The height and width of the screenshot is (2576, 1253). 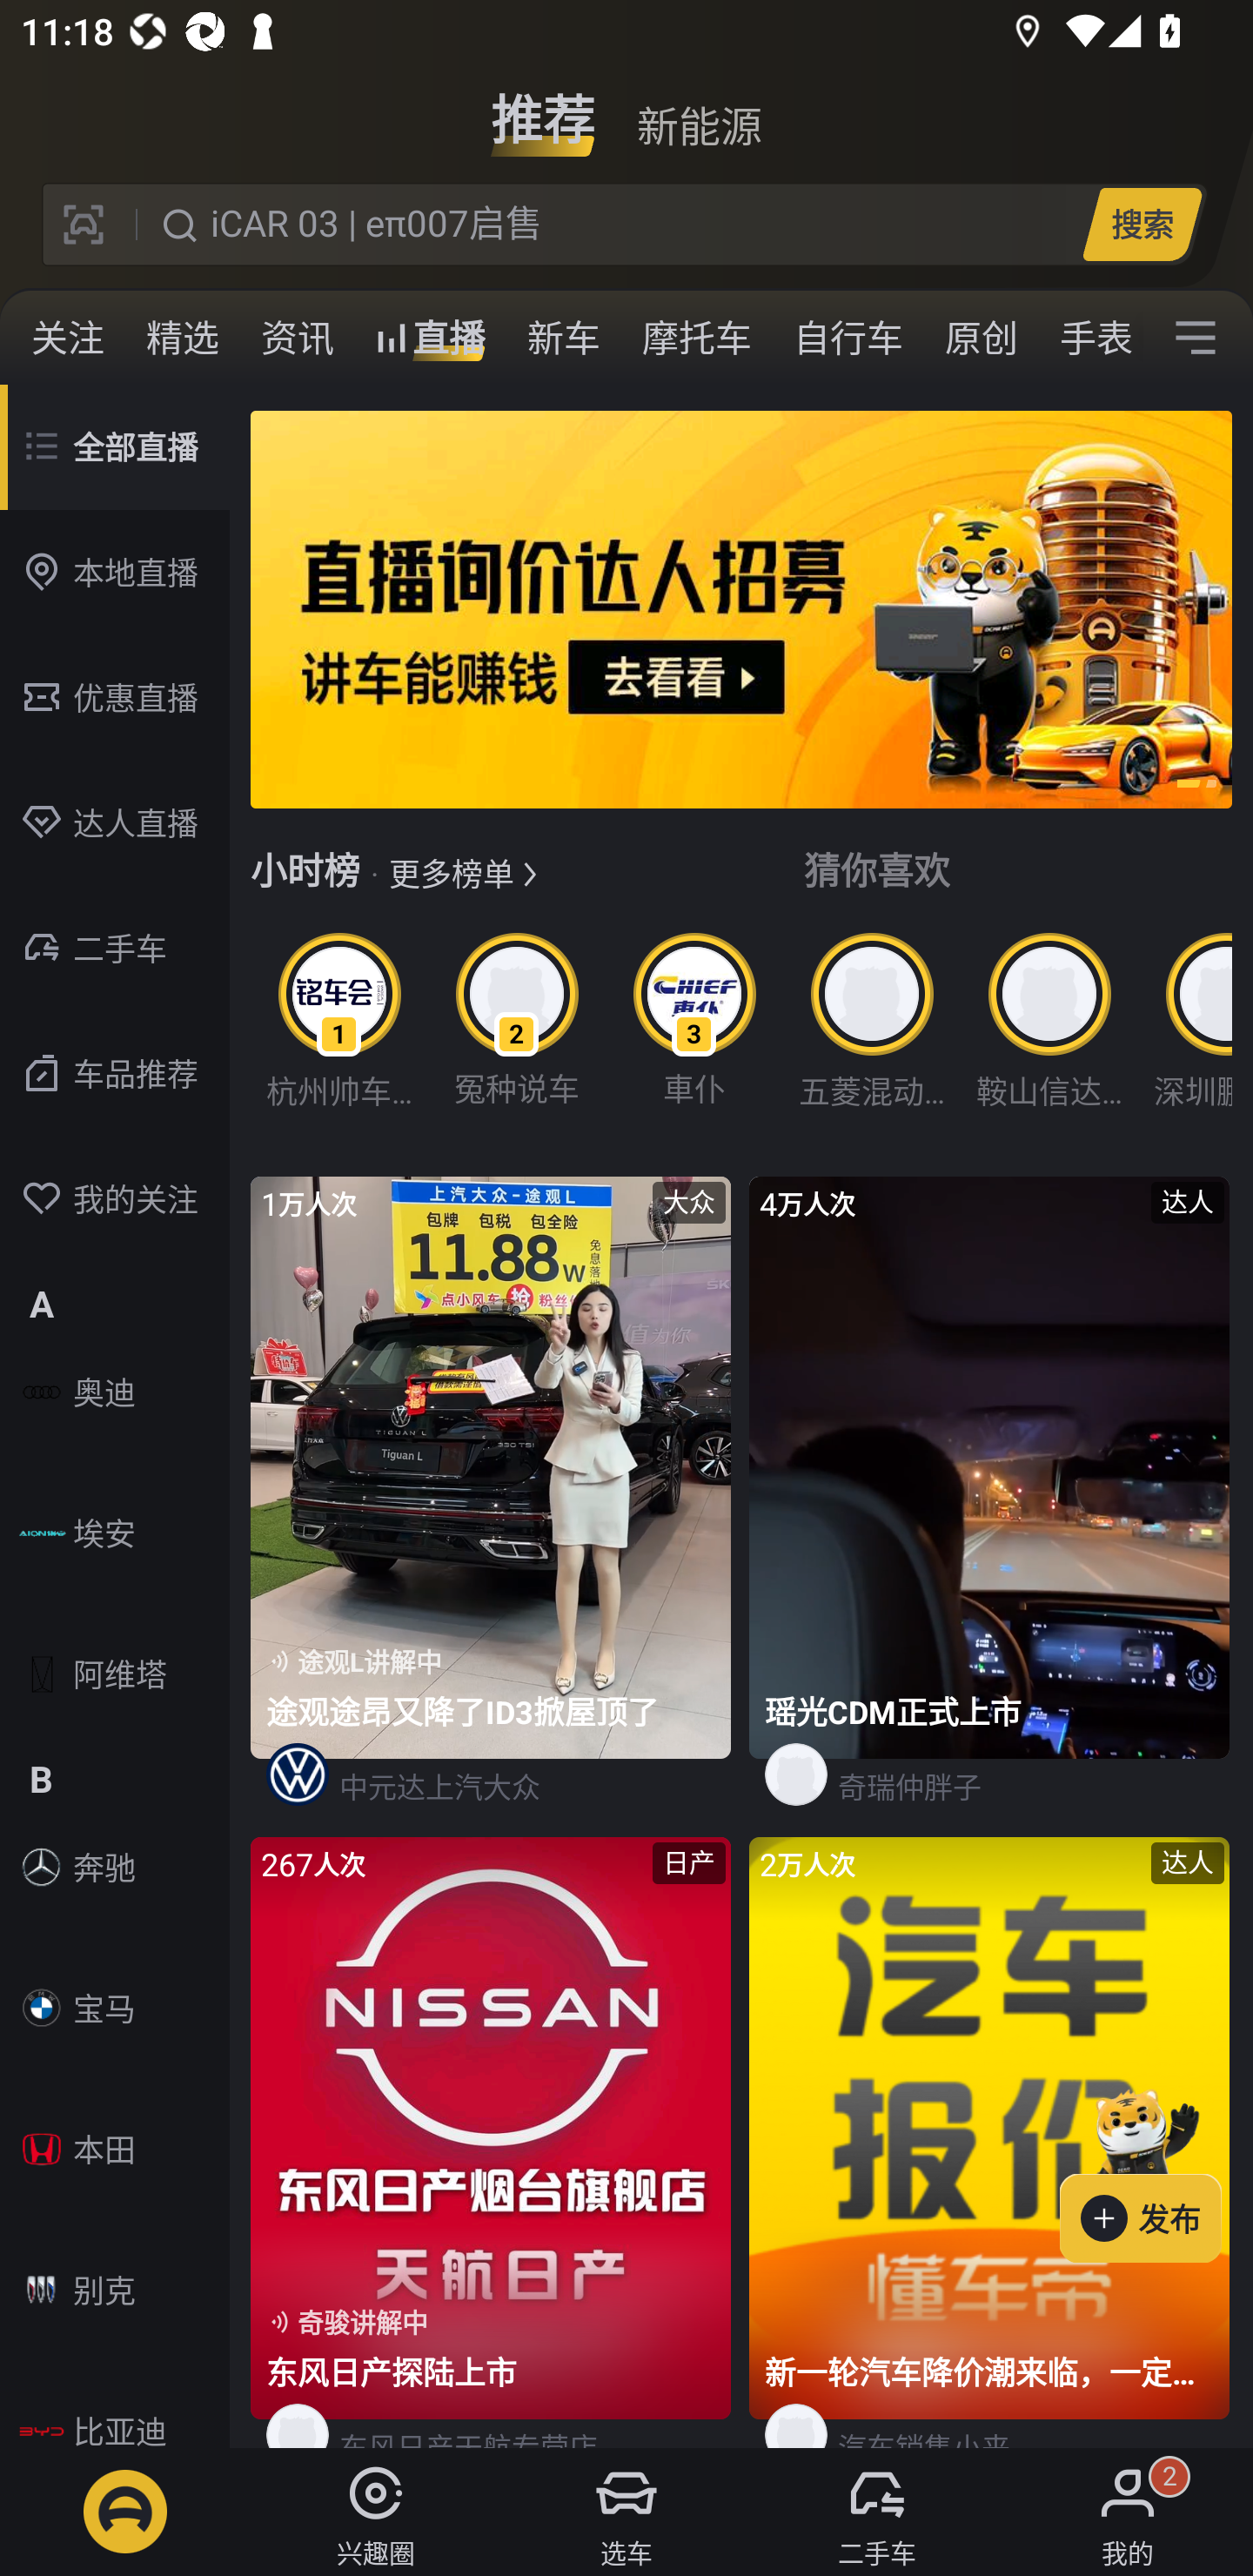 I want to click on 达人直播, so click(x=115, y=823).